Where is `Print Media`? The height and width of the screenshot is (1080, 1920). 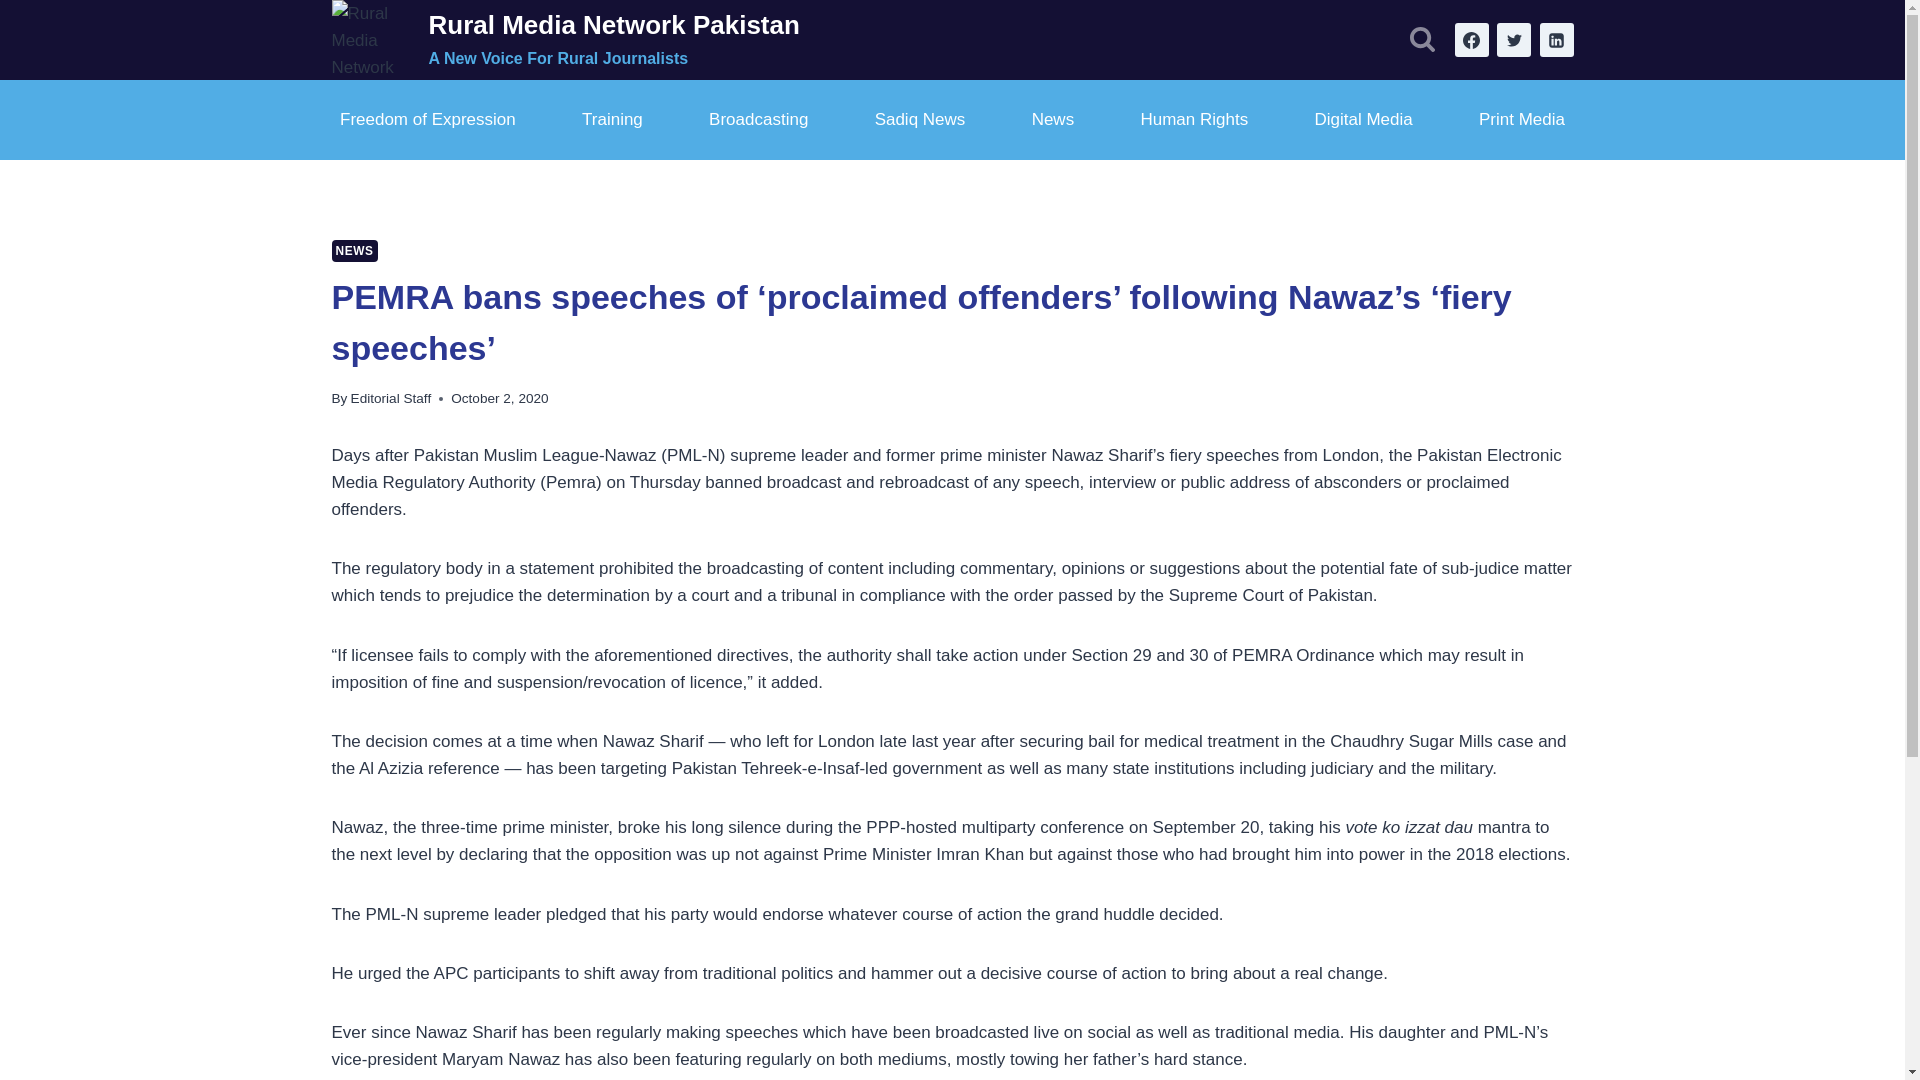 Print Media is located at coordinates (1521, 120).